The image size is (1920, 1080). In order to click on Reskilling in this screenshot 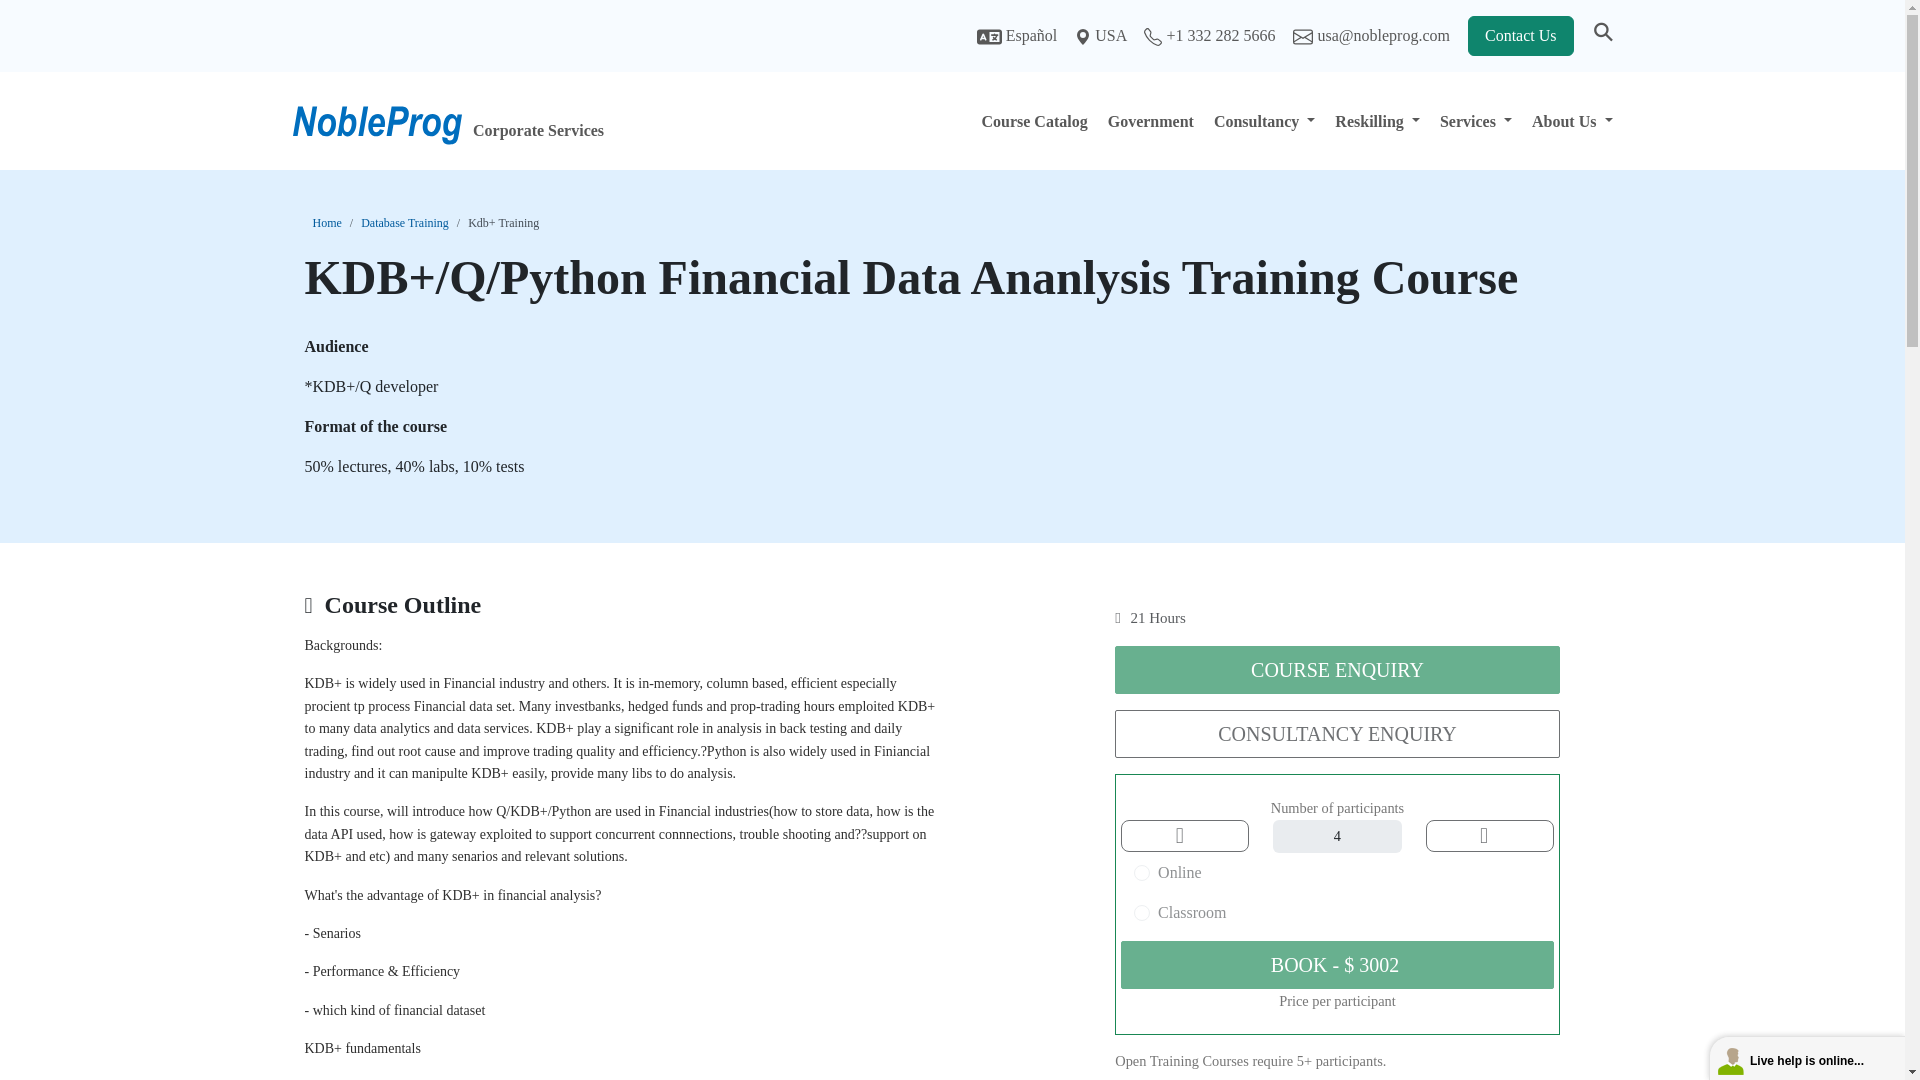, I will do `click(1377, 120)`.